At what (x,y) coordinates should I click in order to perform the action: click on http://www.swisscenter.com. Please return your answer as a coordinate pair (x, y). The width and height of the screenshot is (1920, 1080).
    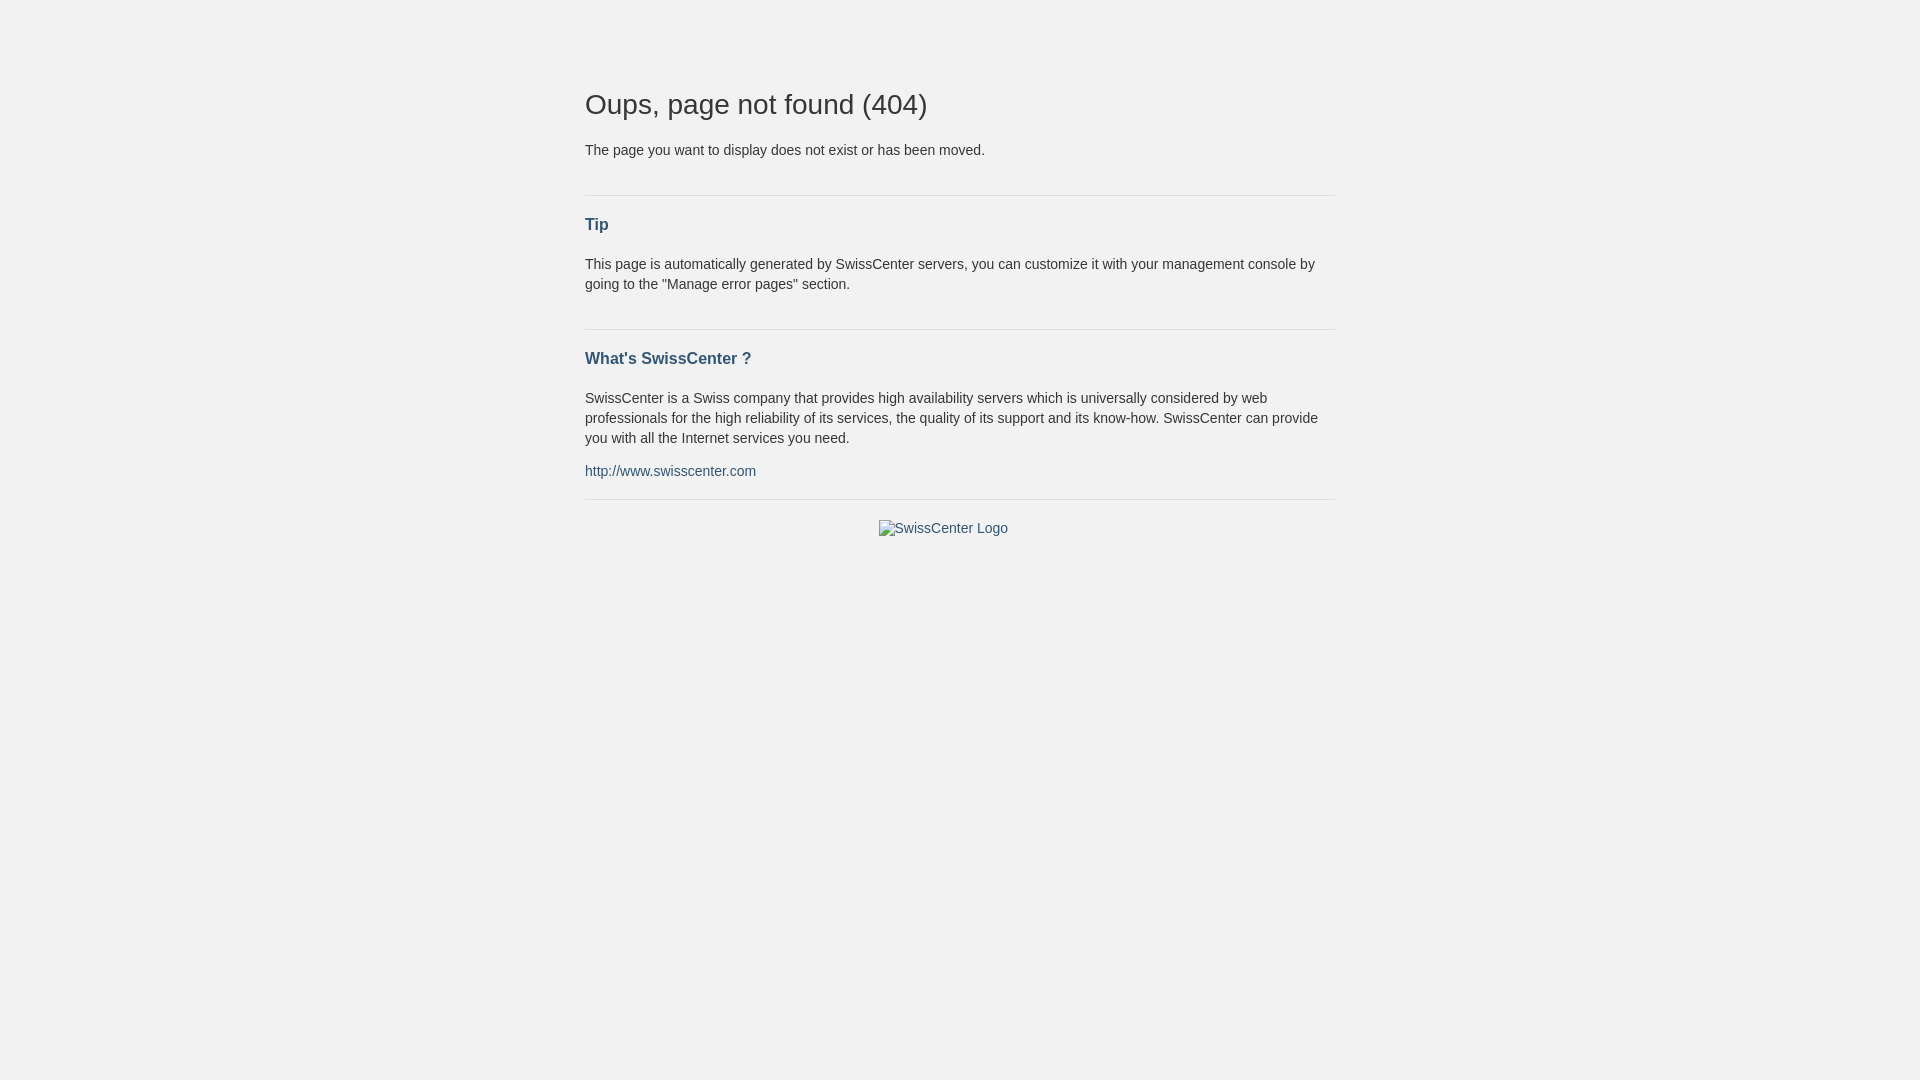
    Looking at the image, I should click on (670, 470).